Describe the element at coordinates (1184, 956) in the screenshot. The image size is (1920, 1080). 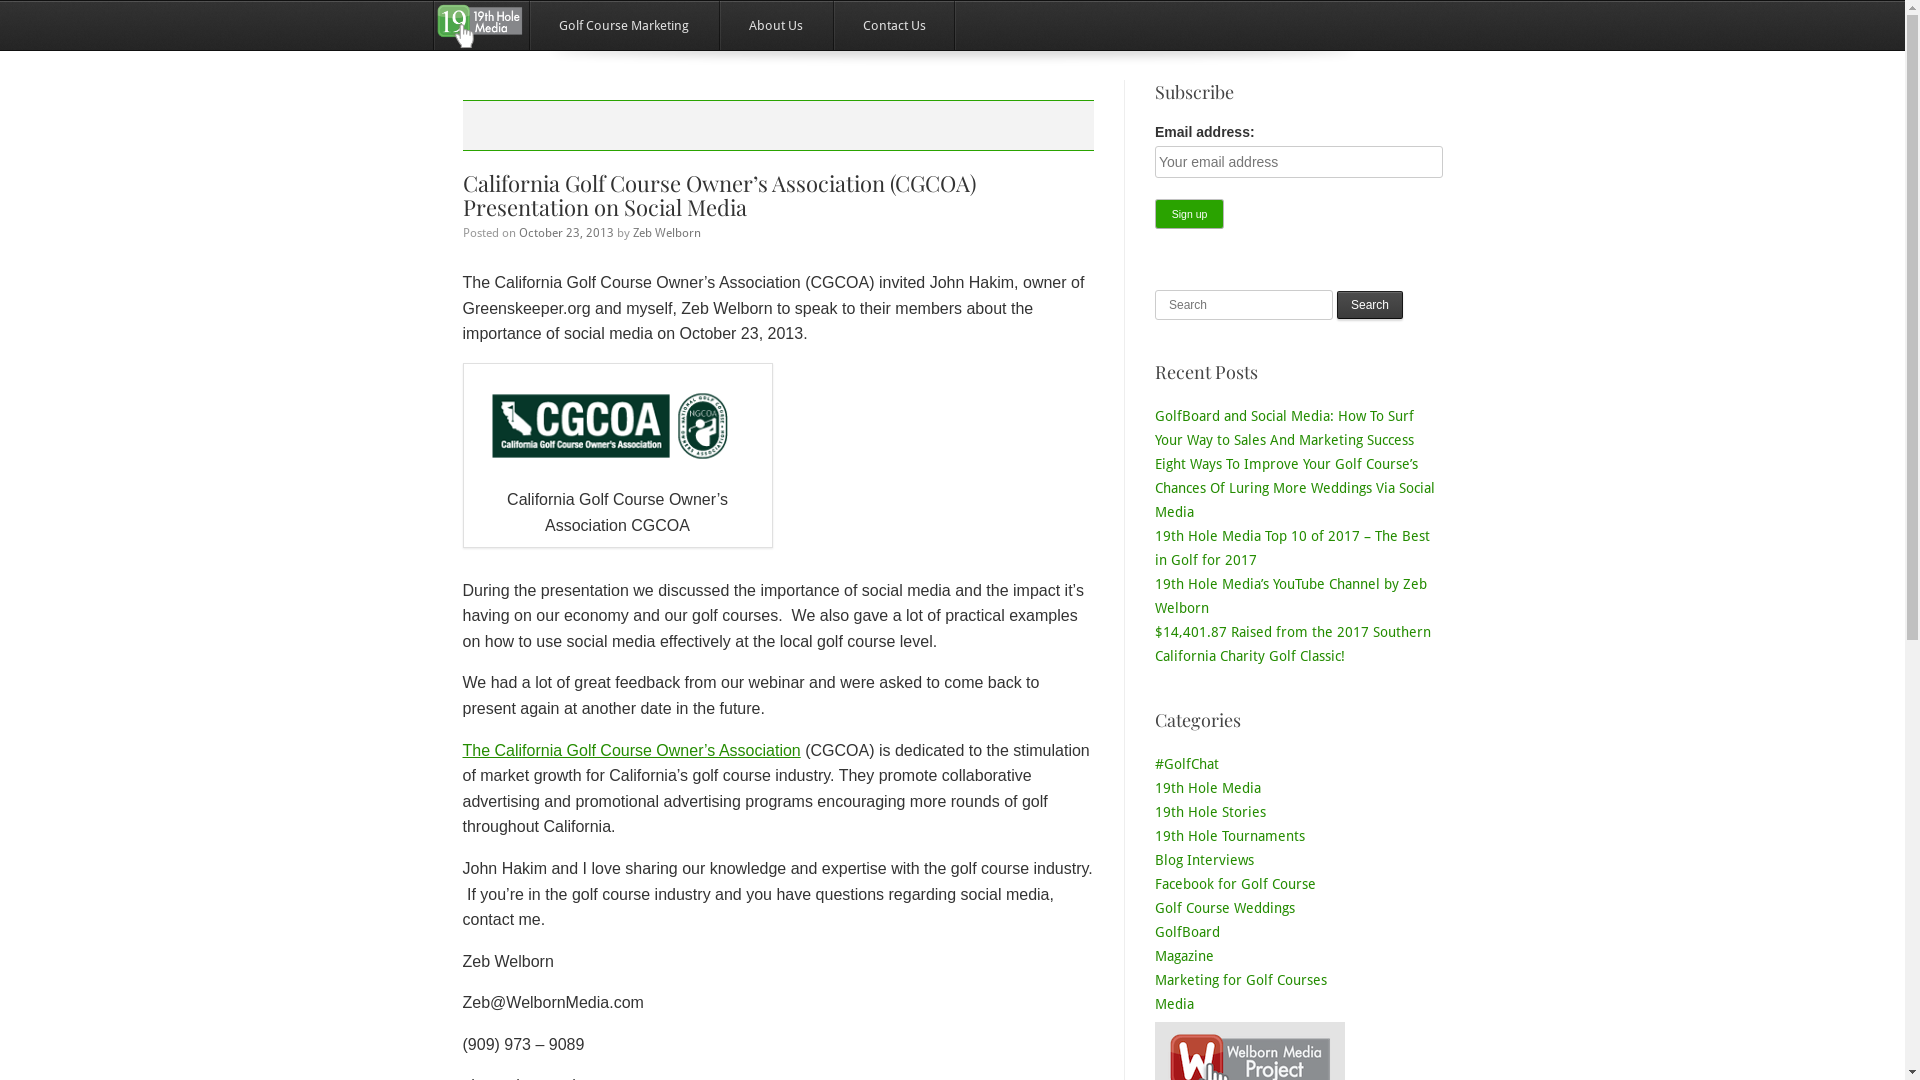
I see `Magazine` at that location.